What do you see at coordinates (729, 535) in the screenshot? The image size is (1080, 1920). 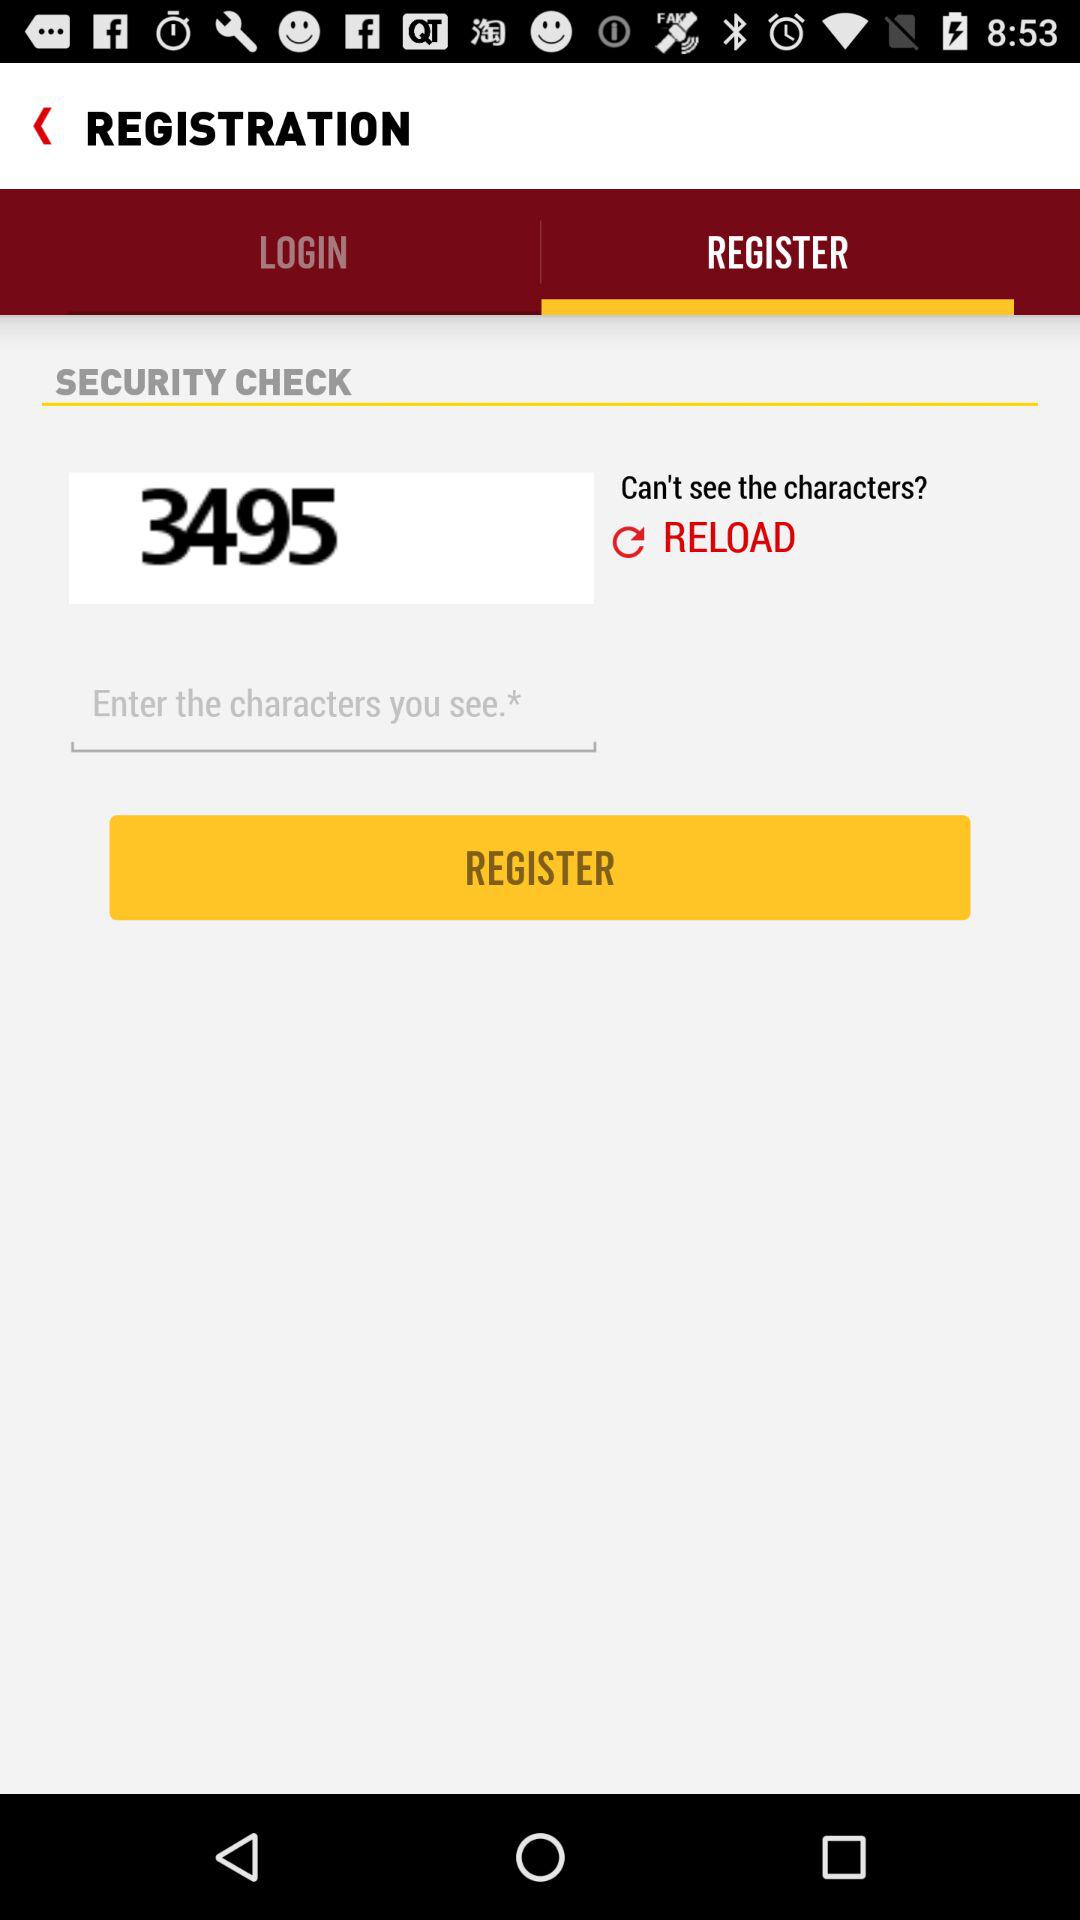 I see `tap the reload` at bounding box center [729, 535].